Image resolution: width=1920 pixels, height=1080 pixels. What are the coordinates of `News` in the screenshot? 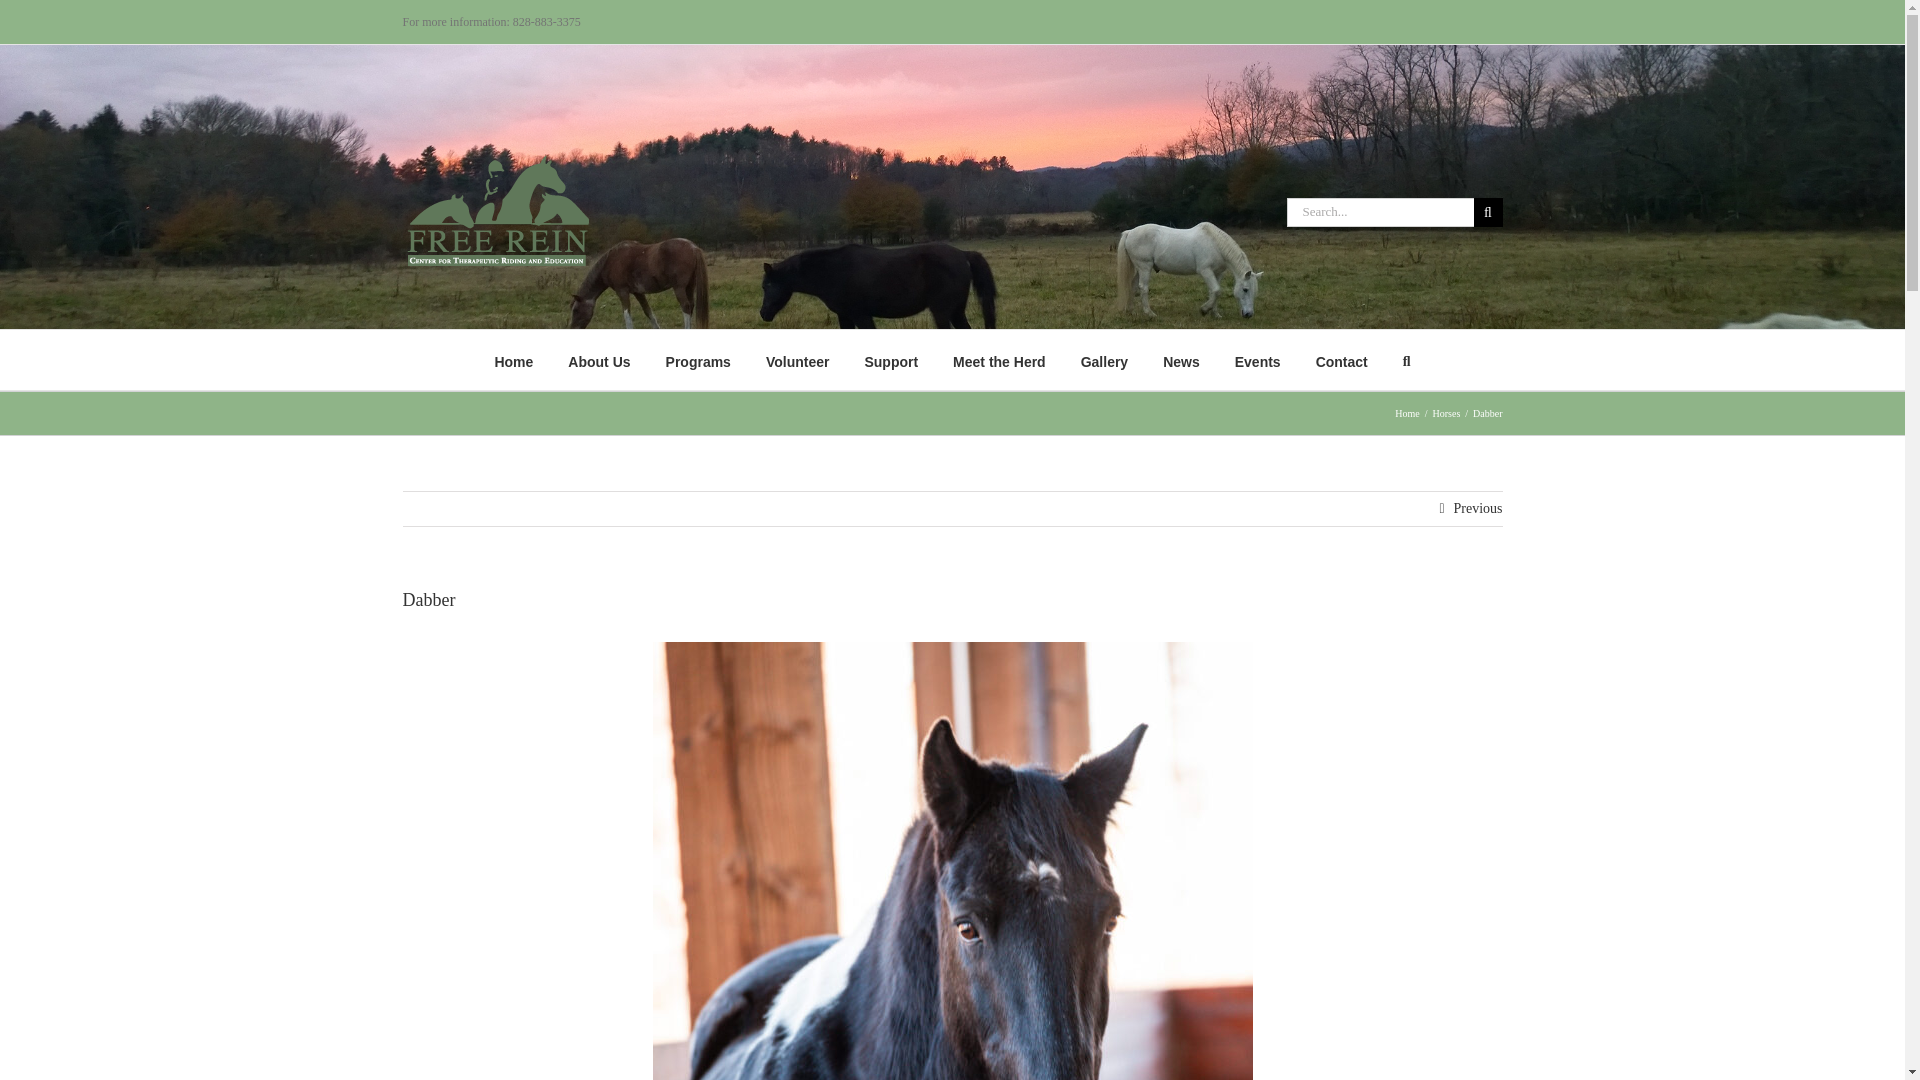 It's located at (1182, 360).